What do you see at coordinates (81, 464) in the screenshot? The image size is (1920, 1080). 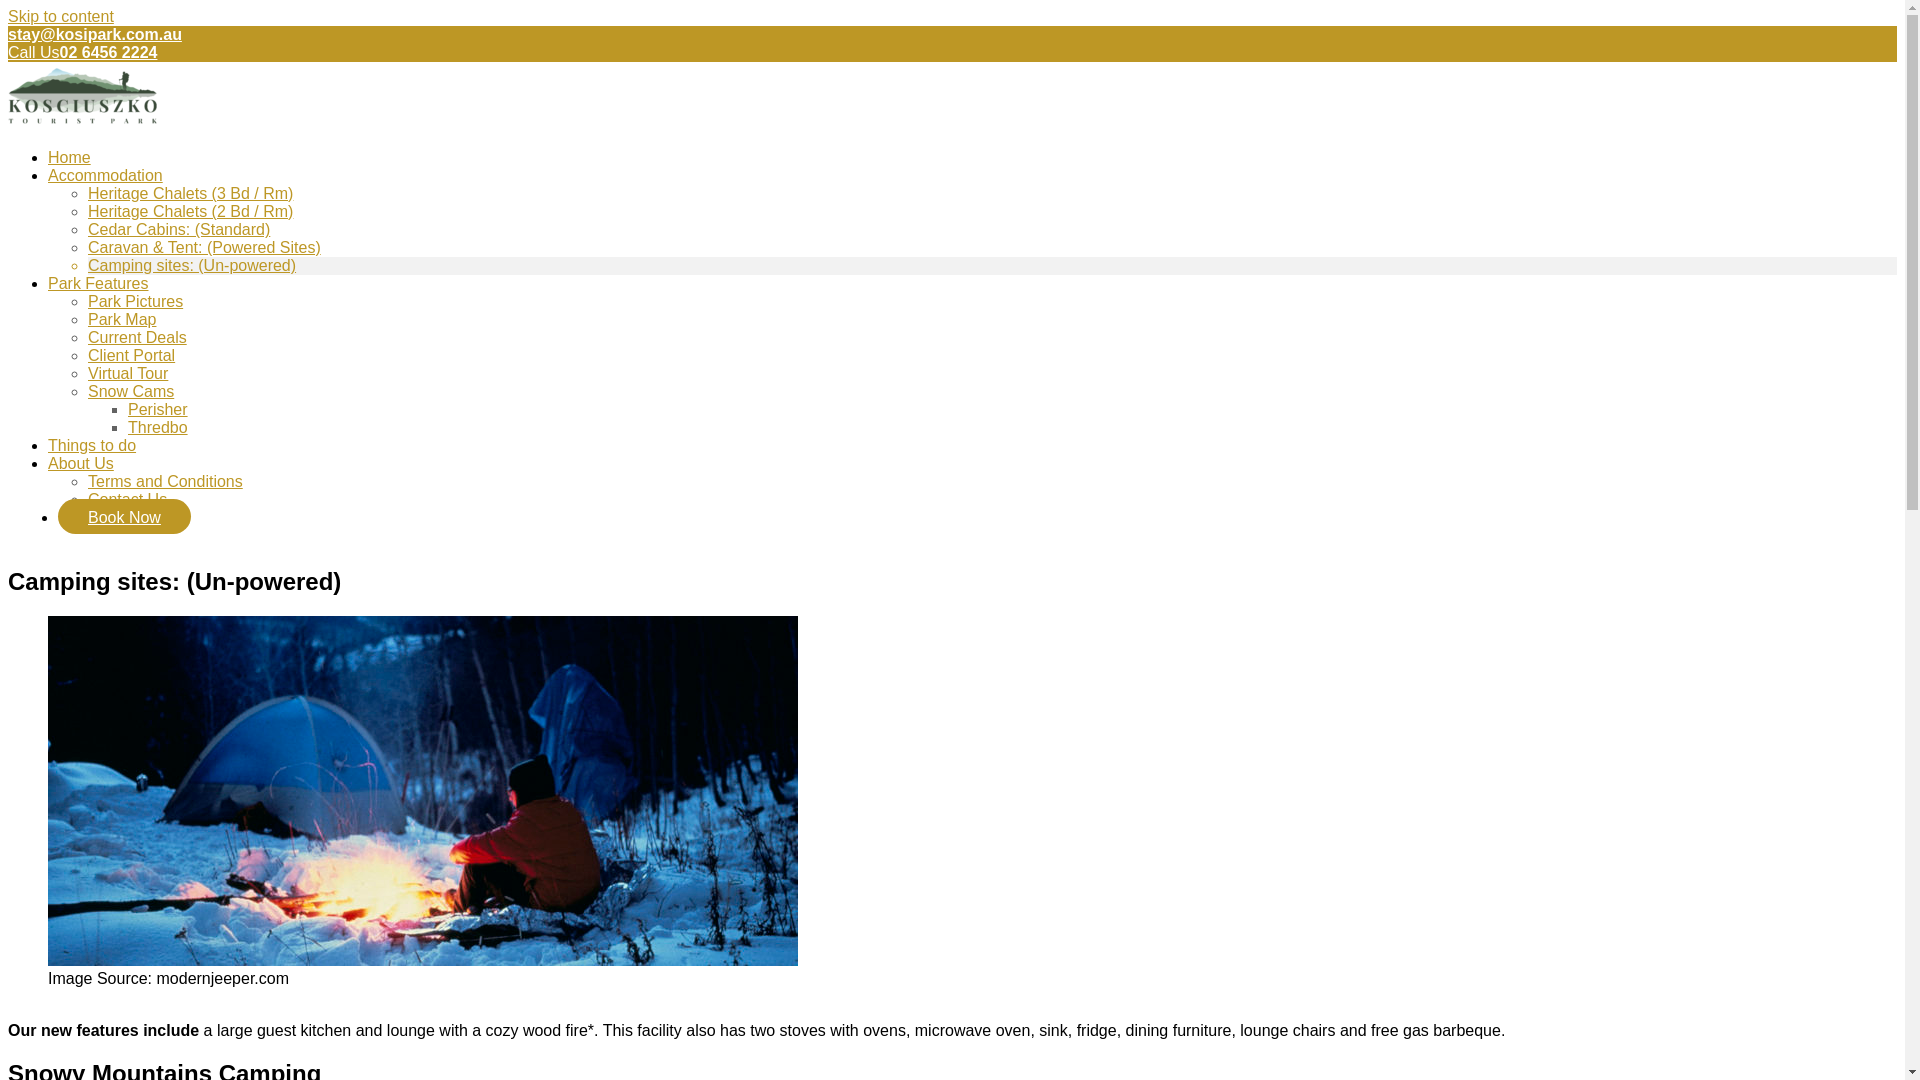 I see `About Us` at bounding box center [81, 464].